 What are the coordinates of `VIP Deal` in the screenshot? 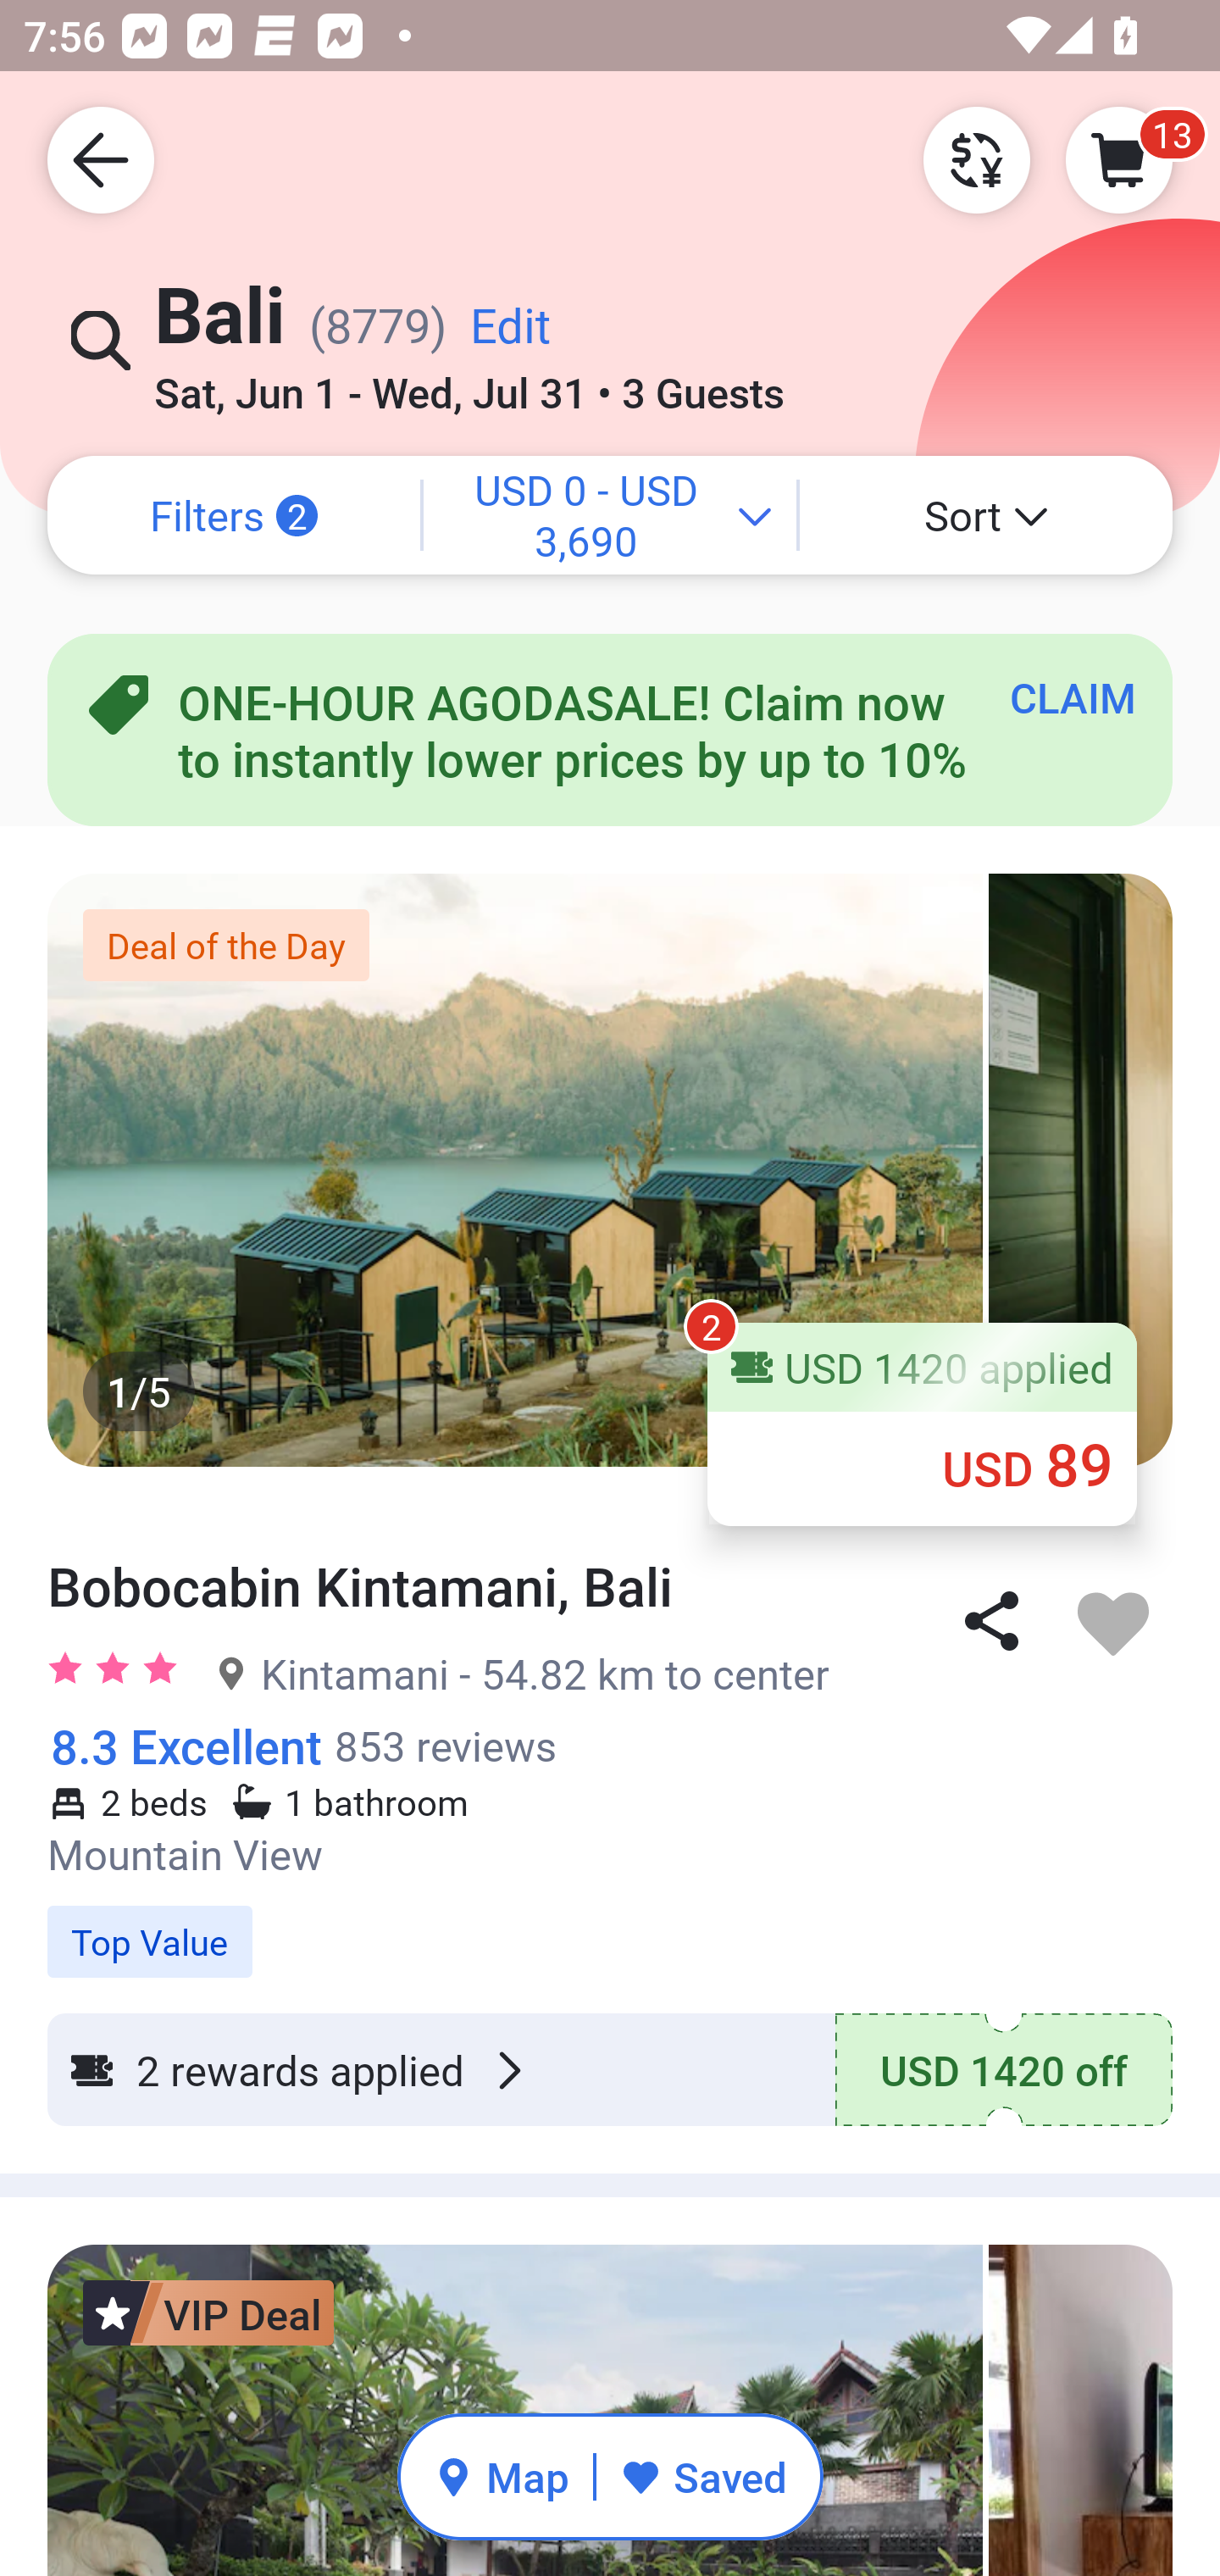 It's located at (208, 2313).